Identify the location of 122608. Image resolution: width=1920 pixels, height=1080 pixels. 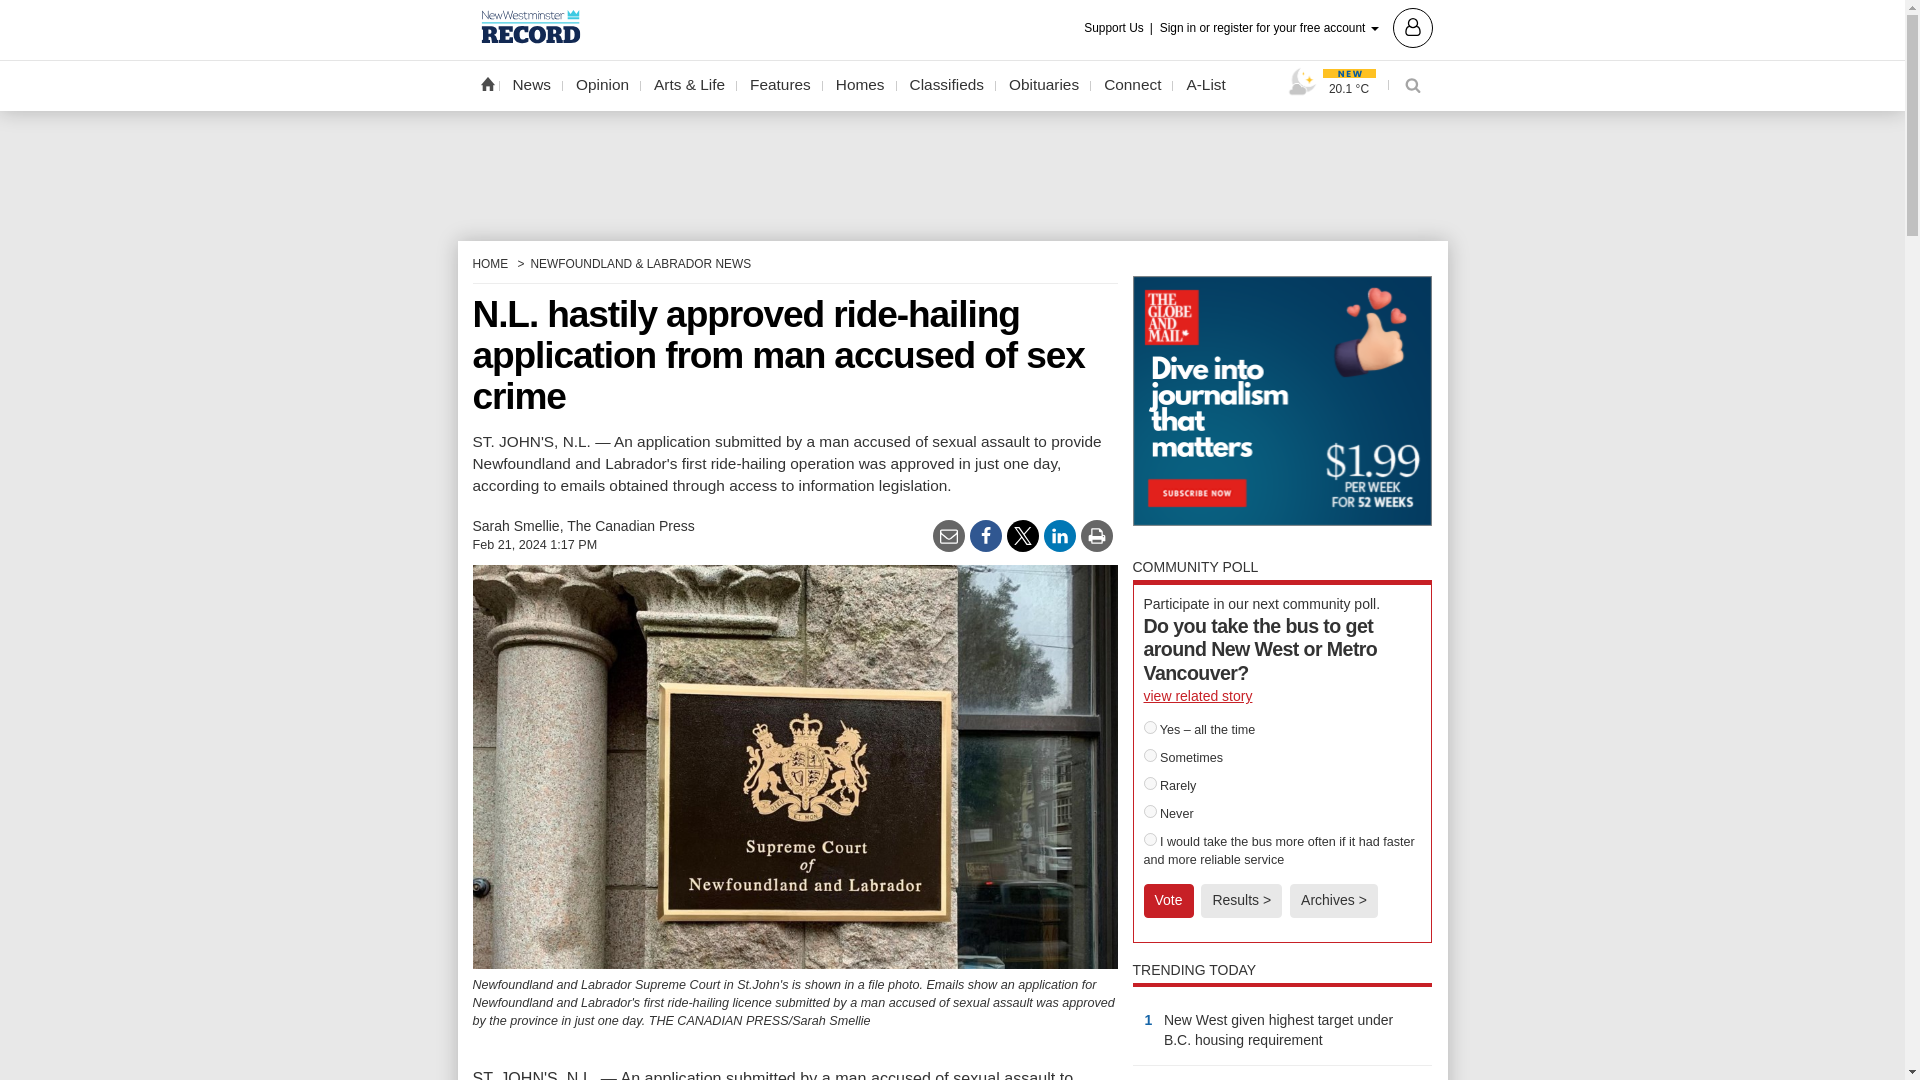
(1150, 756).